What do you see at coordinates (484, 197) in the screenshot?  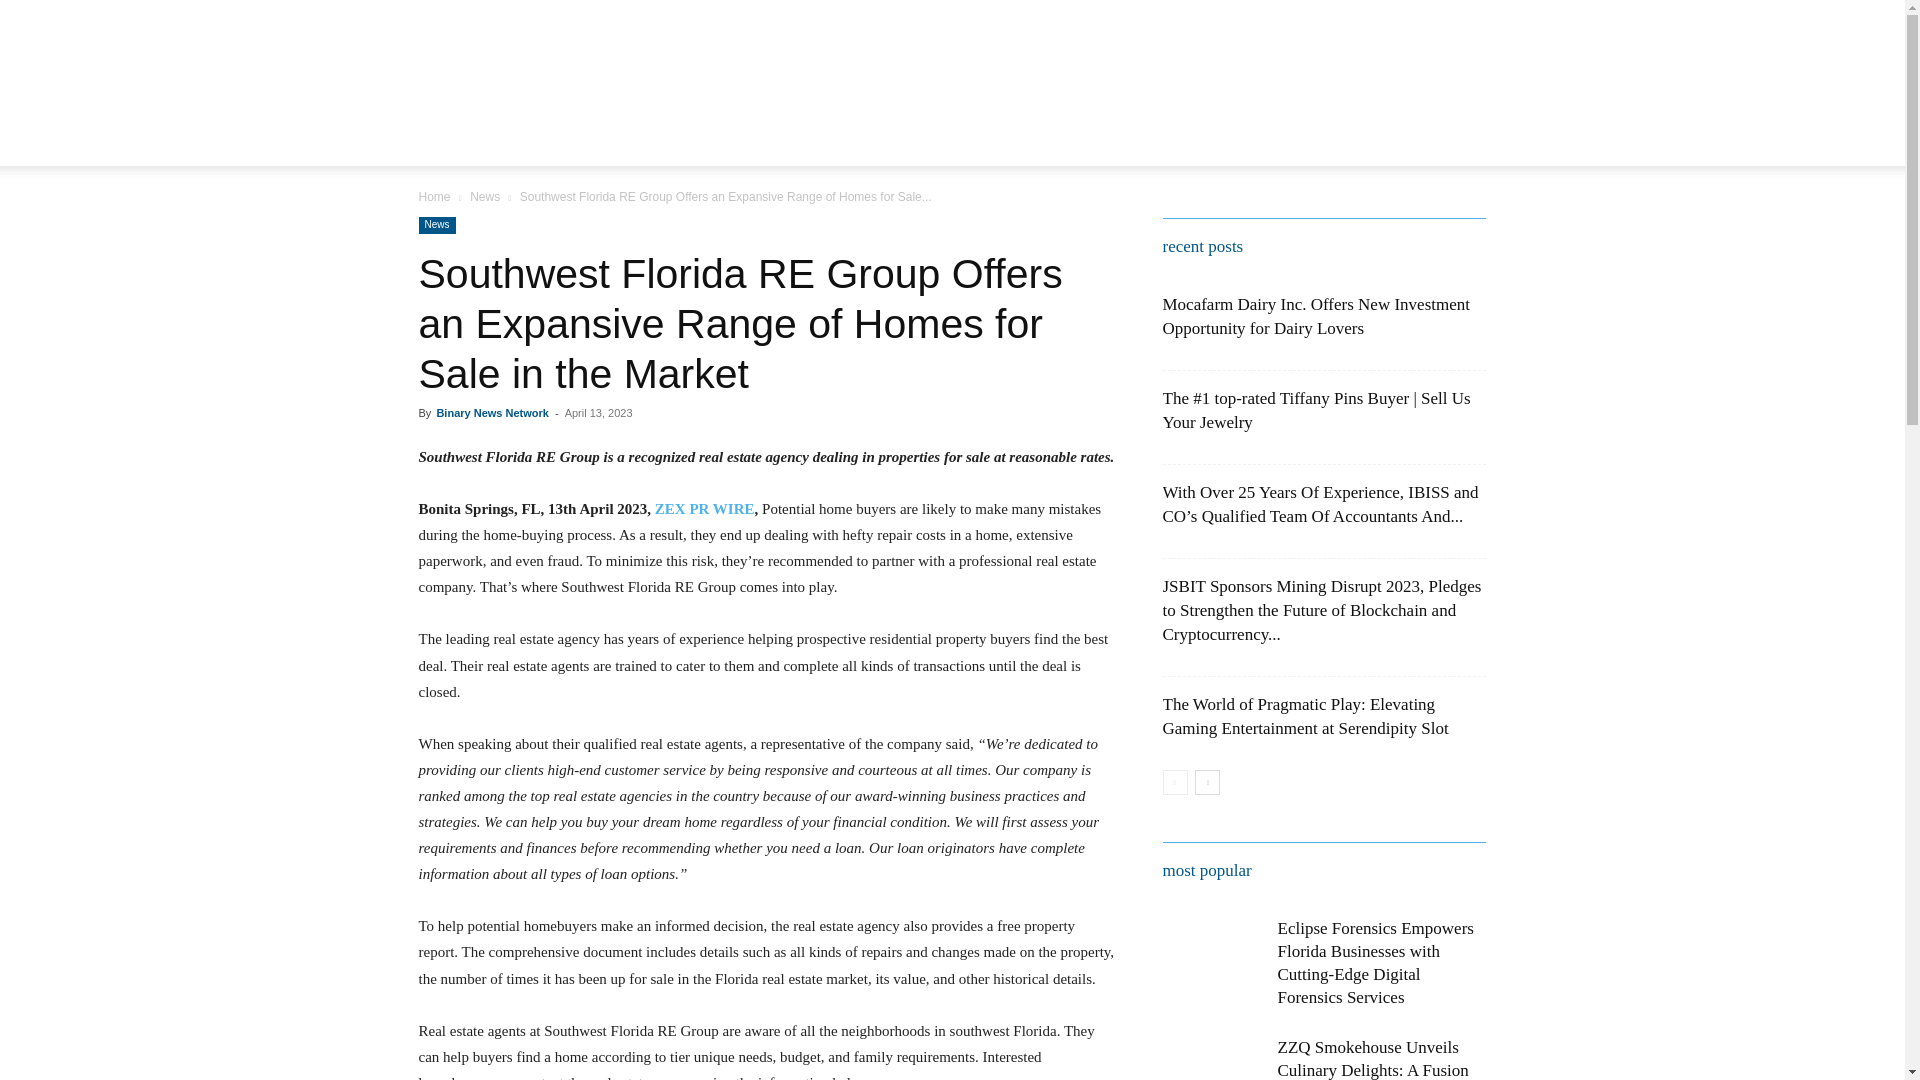 I see `View all posts in News` at bounding box center [484, 197].